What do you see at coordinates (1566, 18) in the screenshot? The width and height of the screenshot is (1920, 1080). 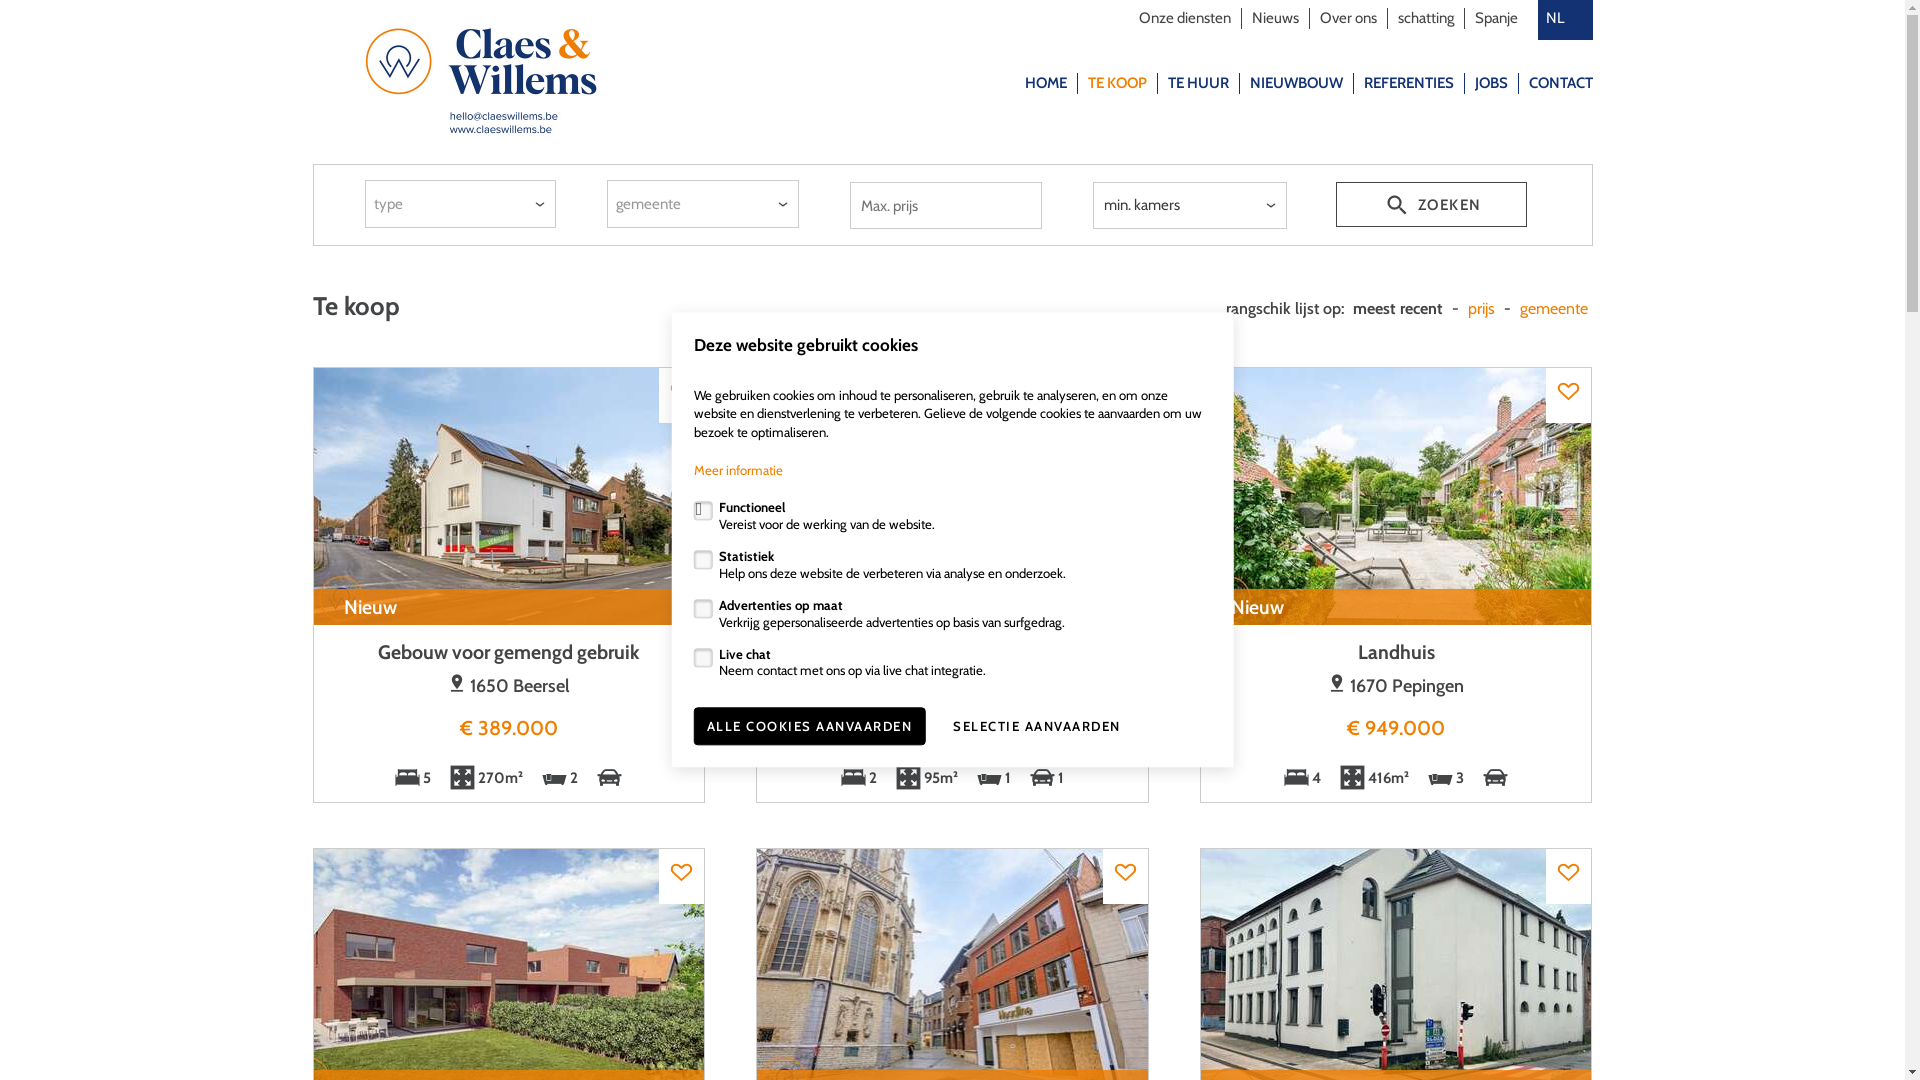 I see `NL` at bounding box center [1566, 18].